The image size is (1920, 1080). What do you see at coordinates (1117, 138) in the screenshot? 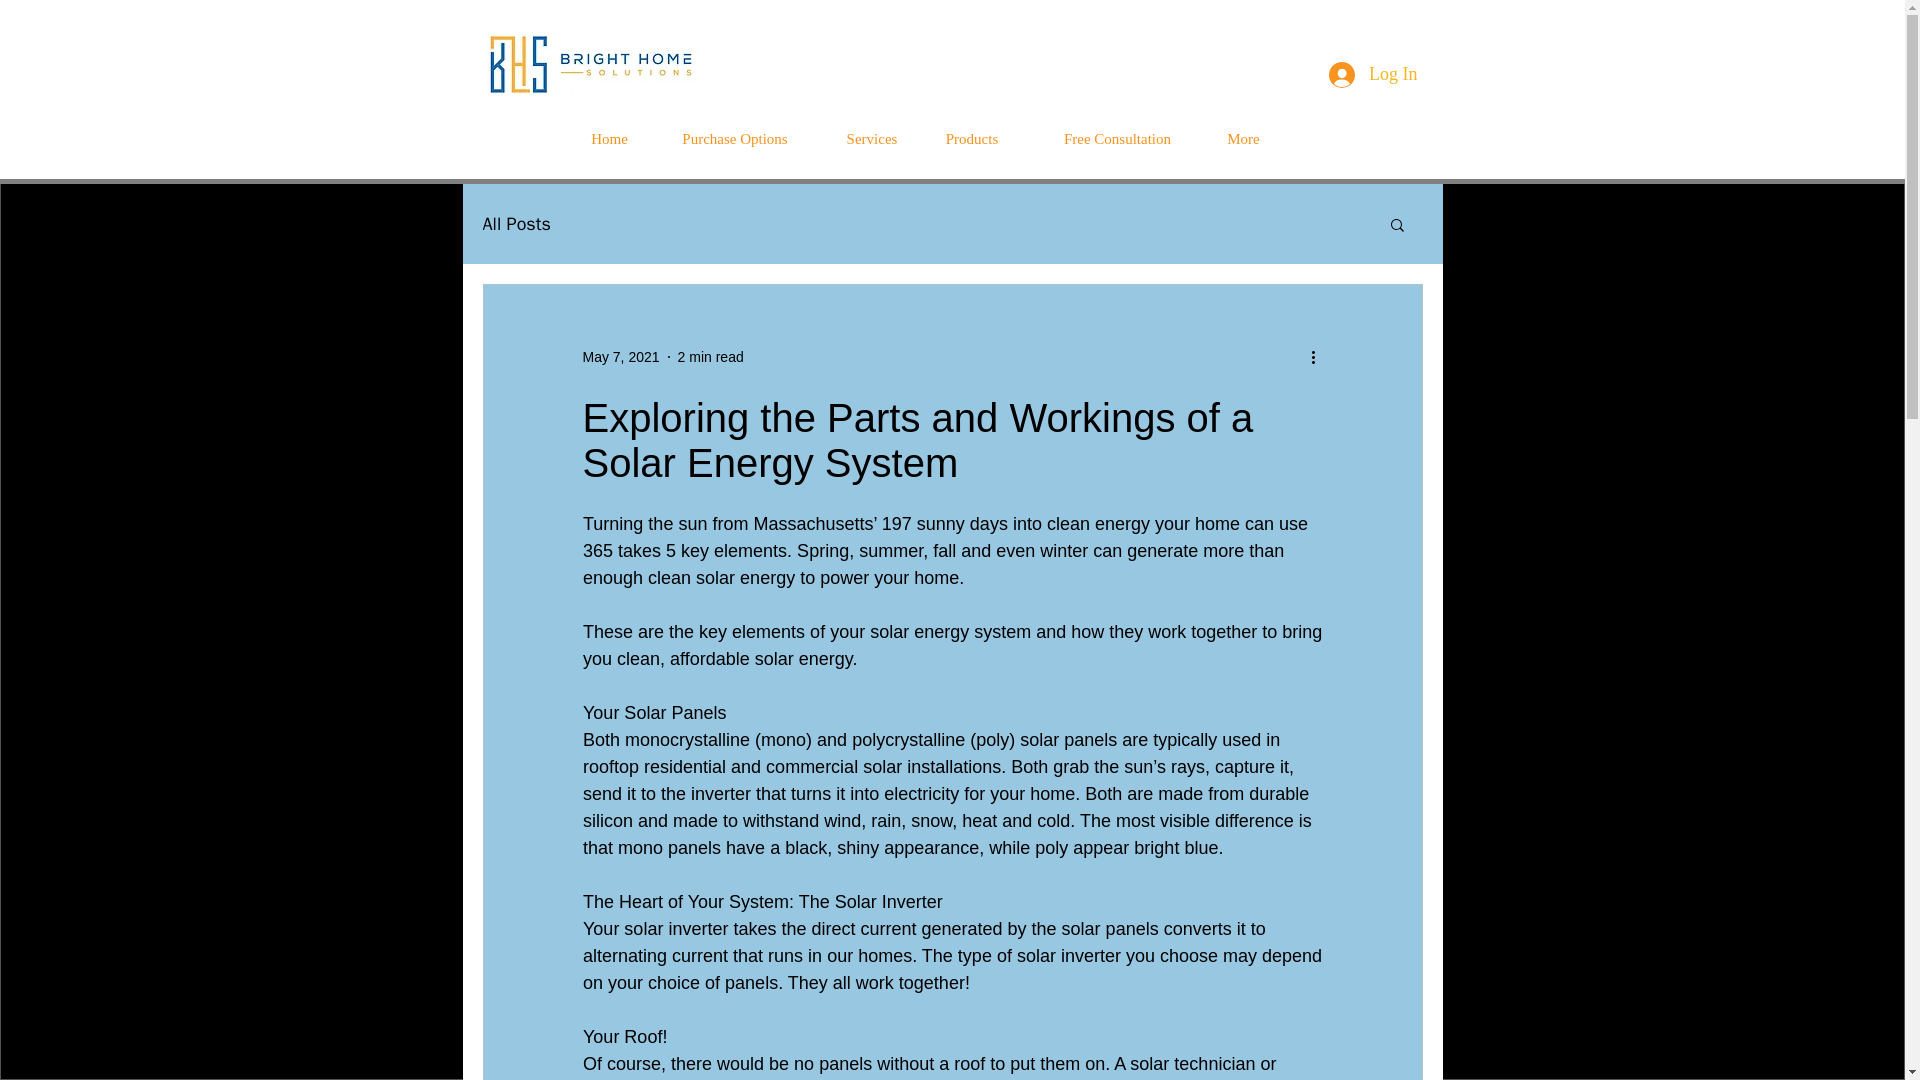
I see `Free Consultation` at bounding box center [1117, 138].